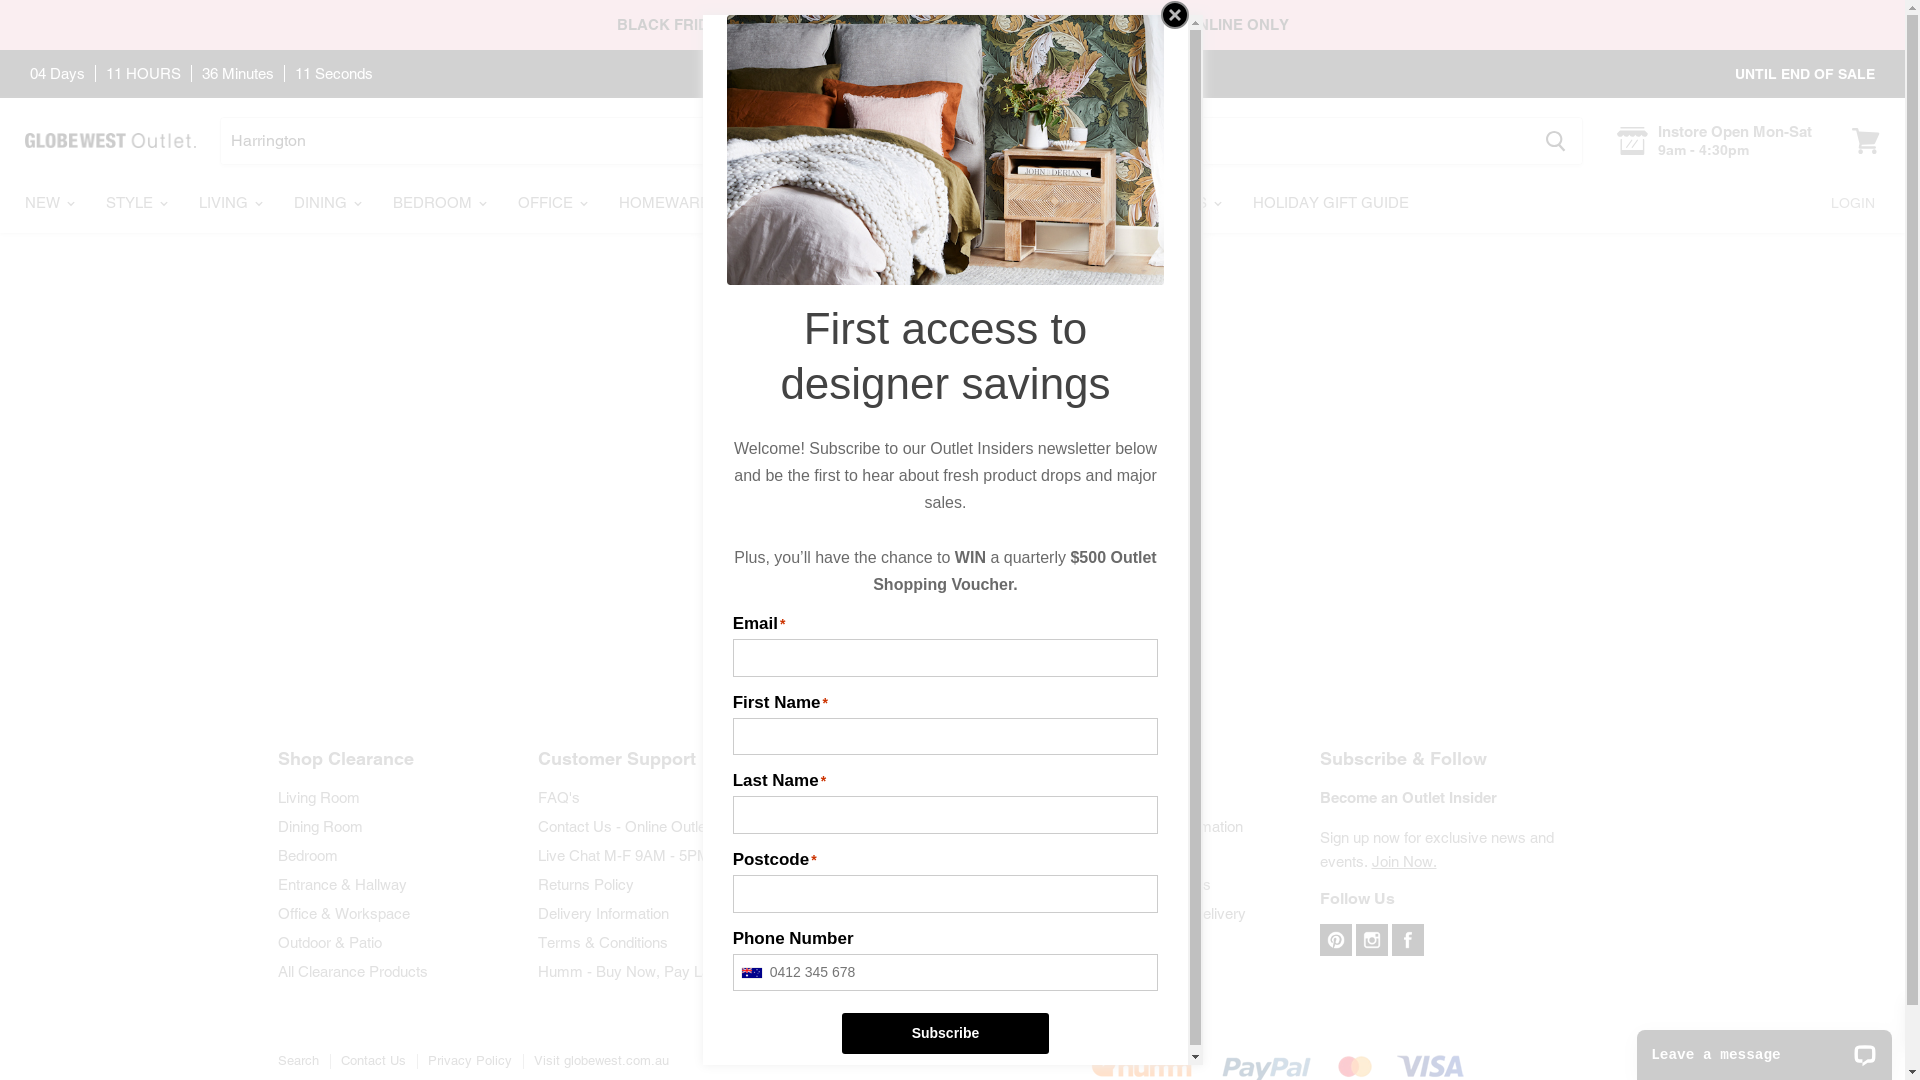  I want to click on FAQ's, so click(559, 798).